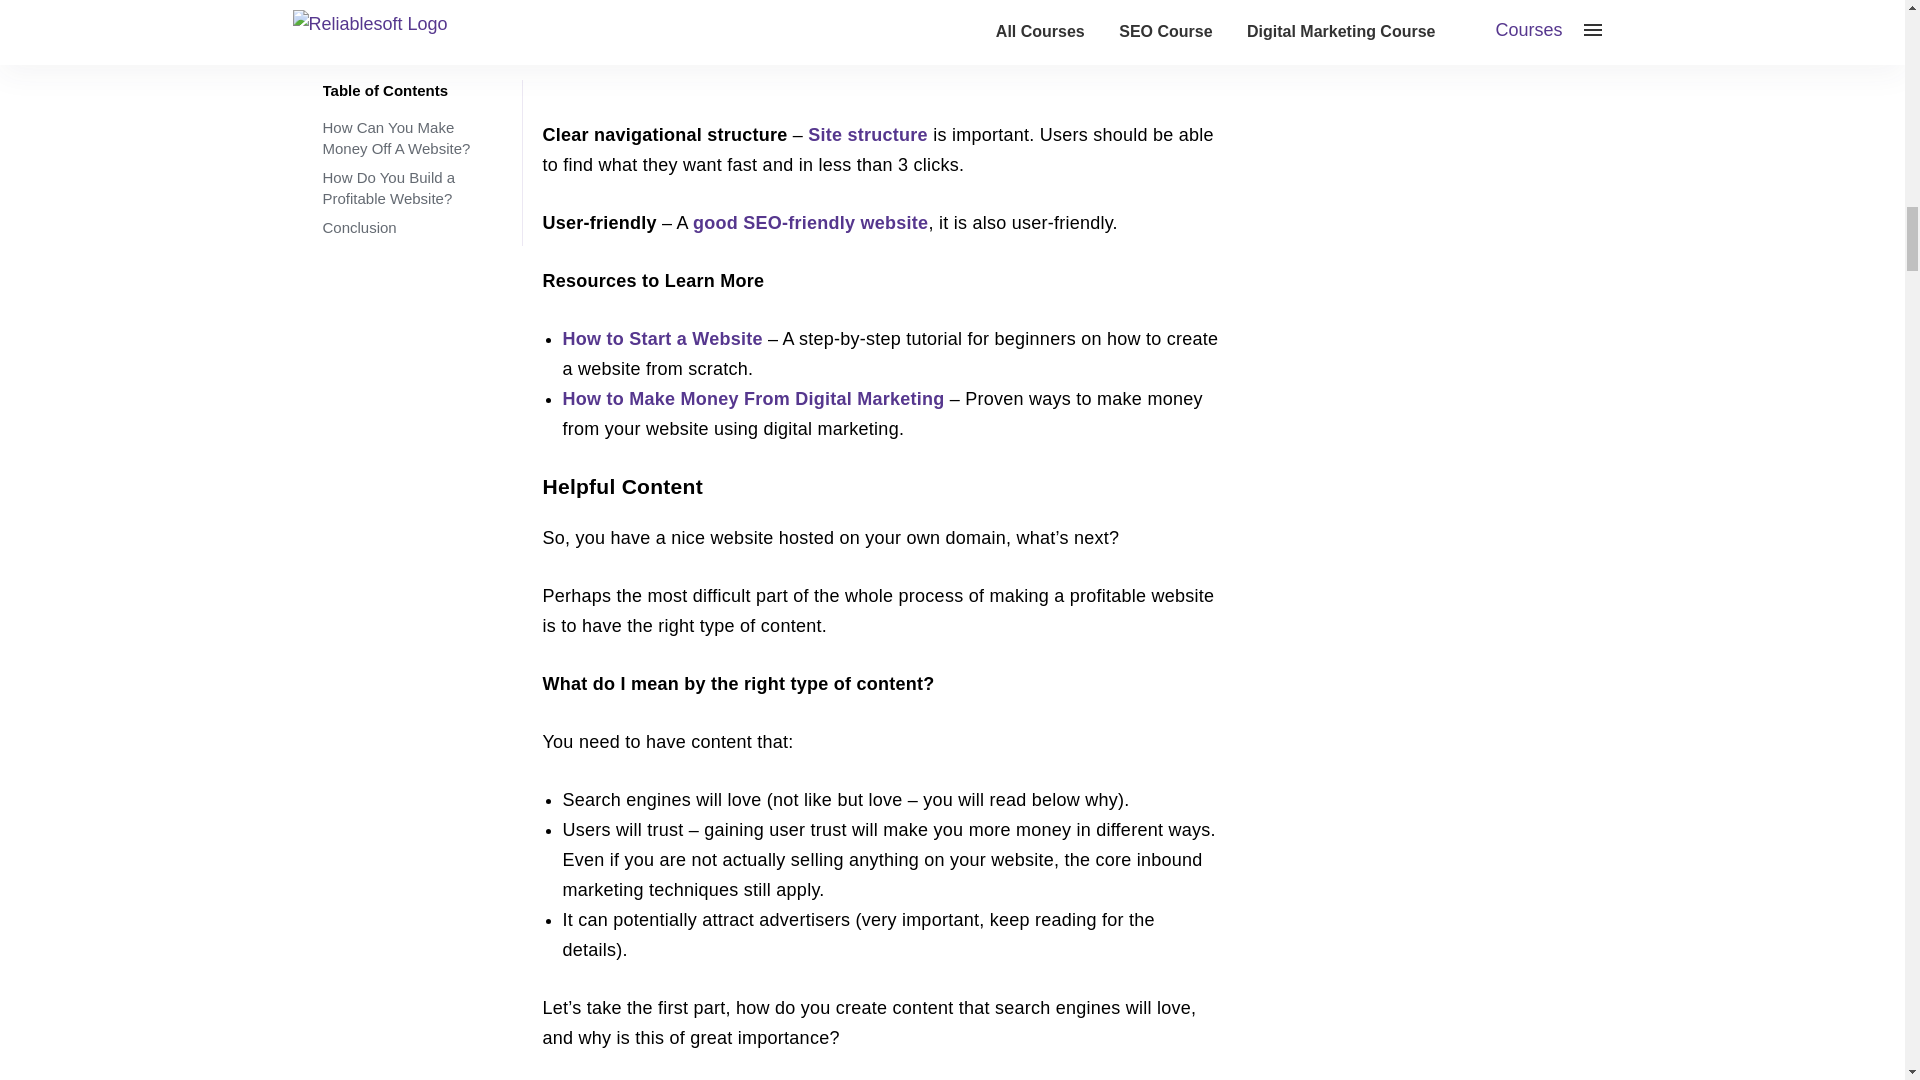  Describe the element at coordinates (664, 338) in the screenshot. I see `How to Start a Website` at that location.